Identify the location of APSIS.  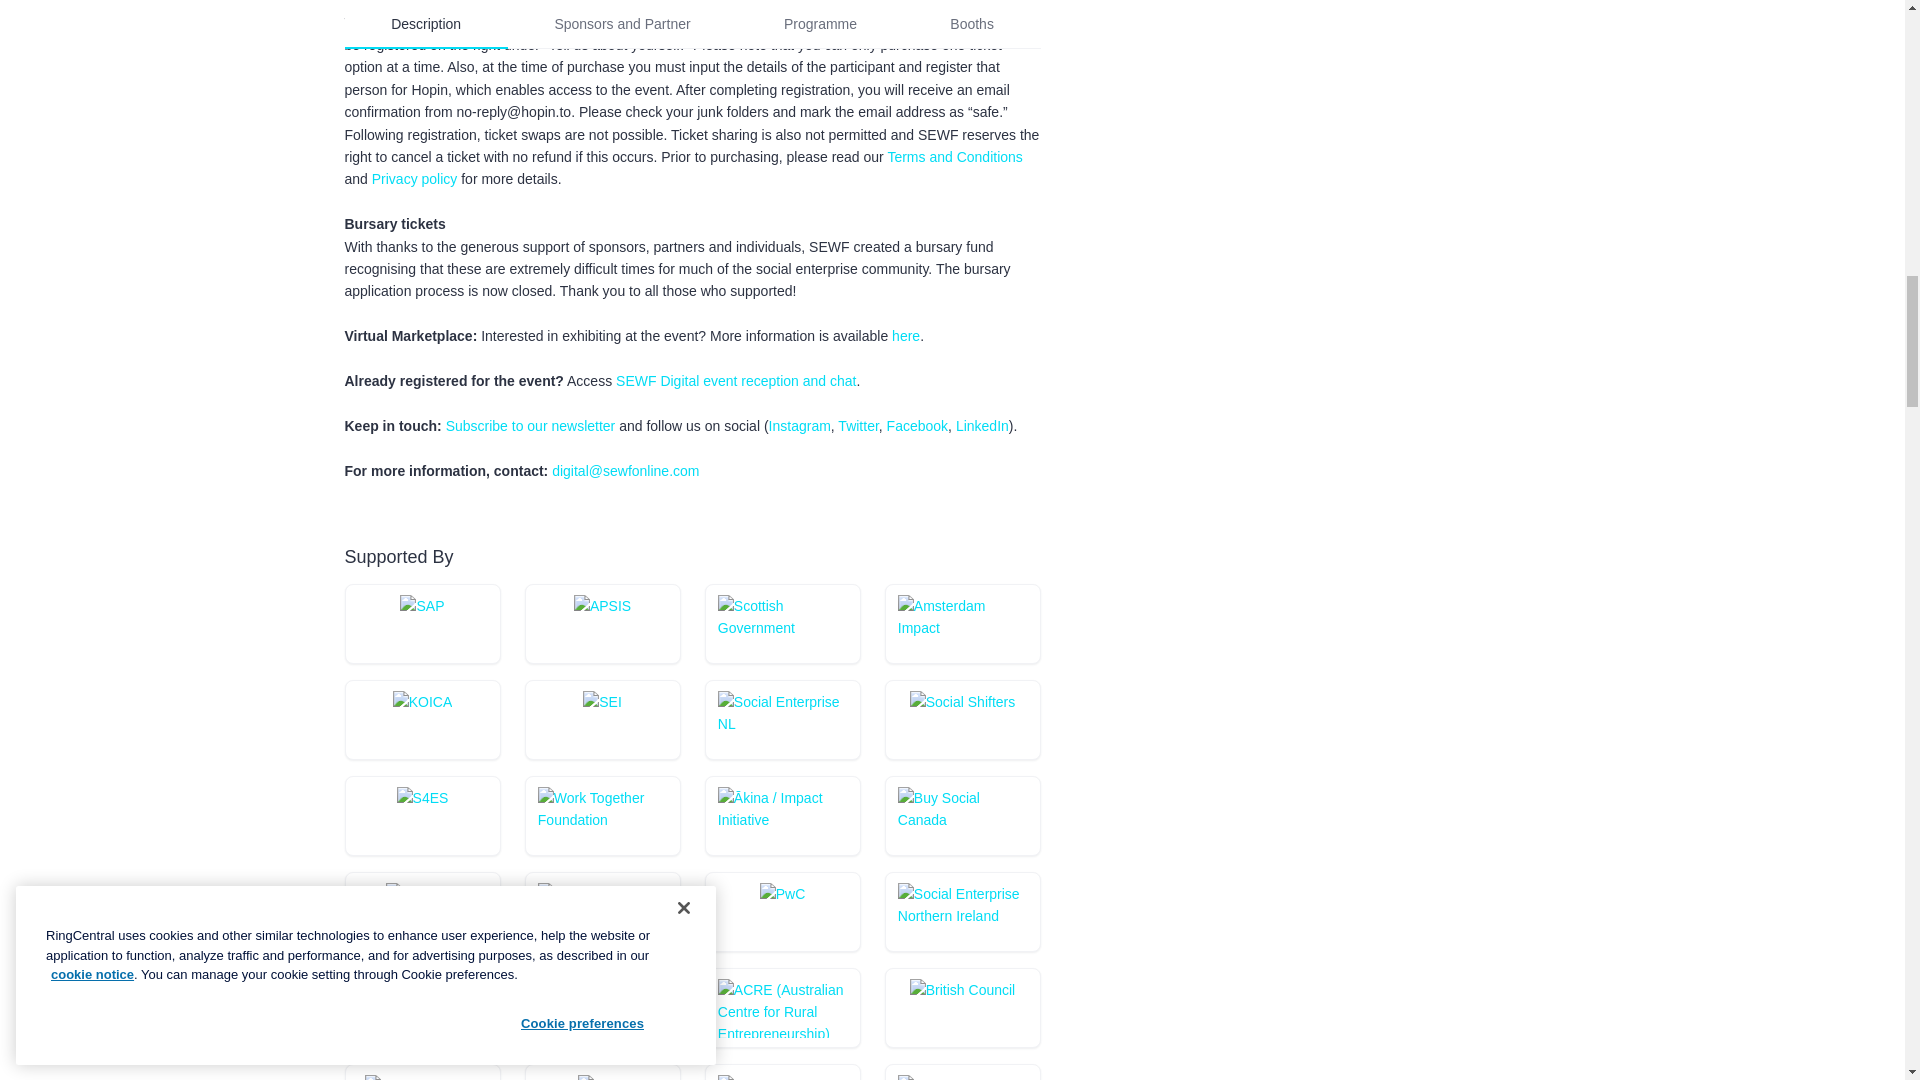
(602, 624).